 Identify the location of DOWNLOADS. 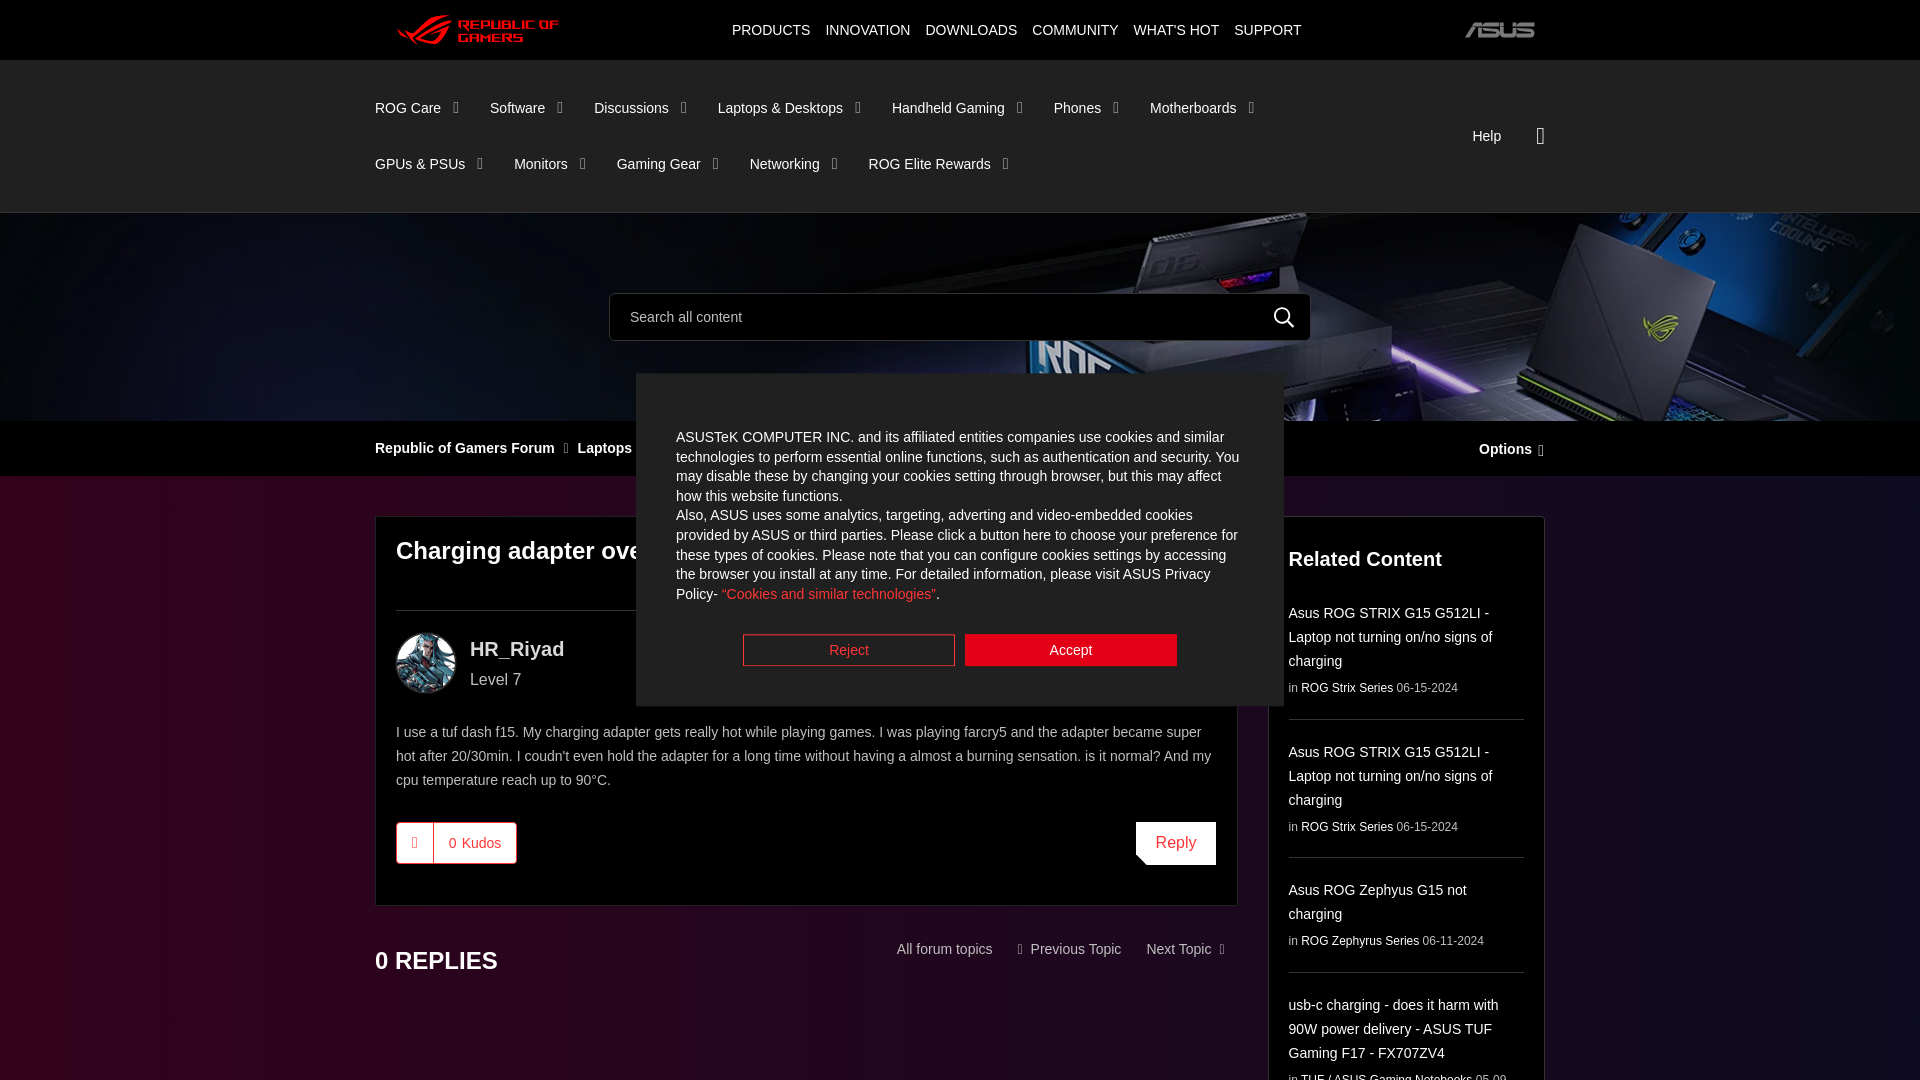
(971, 29).